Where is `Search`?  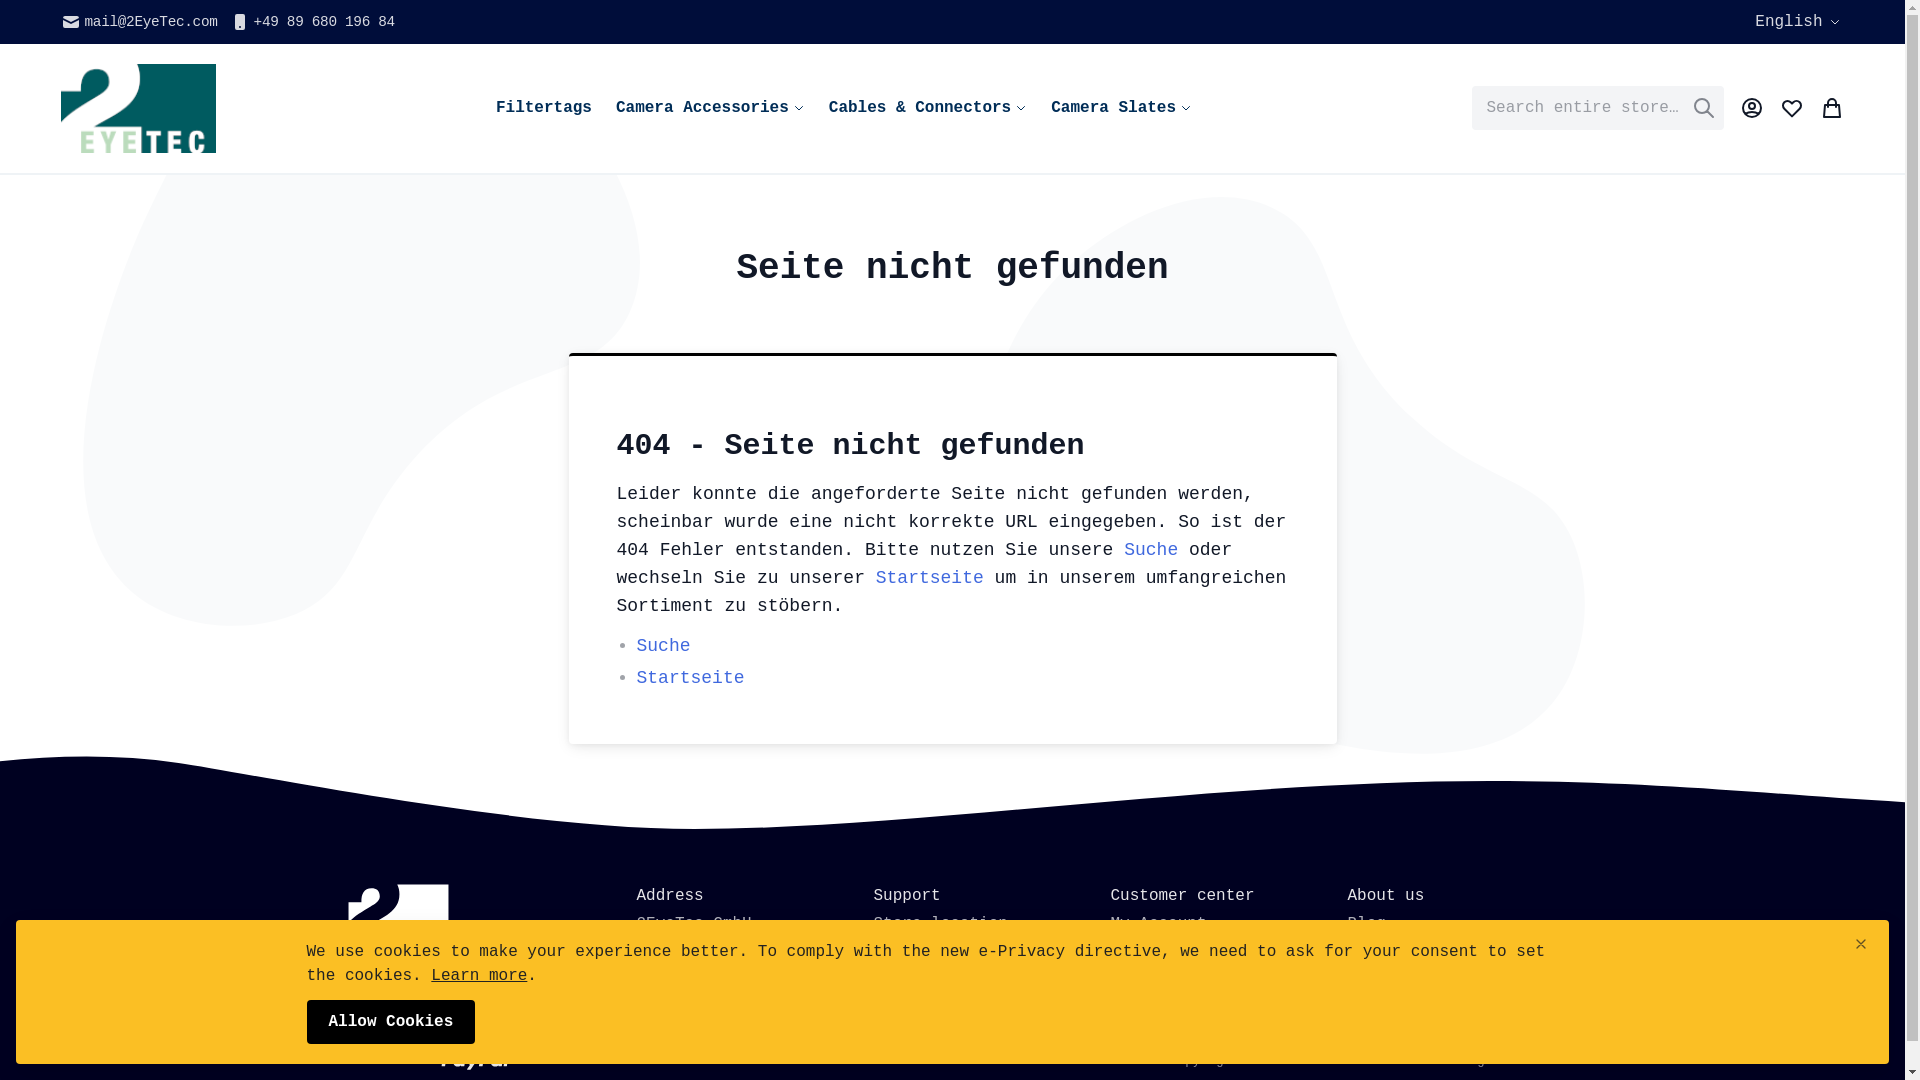
Search is located at coordinates (1704, 108).